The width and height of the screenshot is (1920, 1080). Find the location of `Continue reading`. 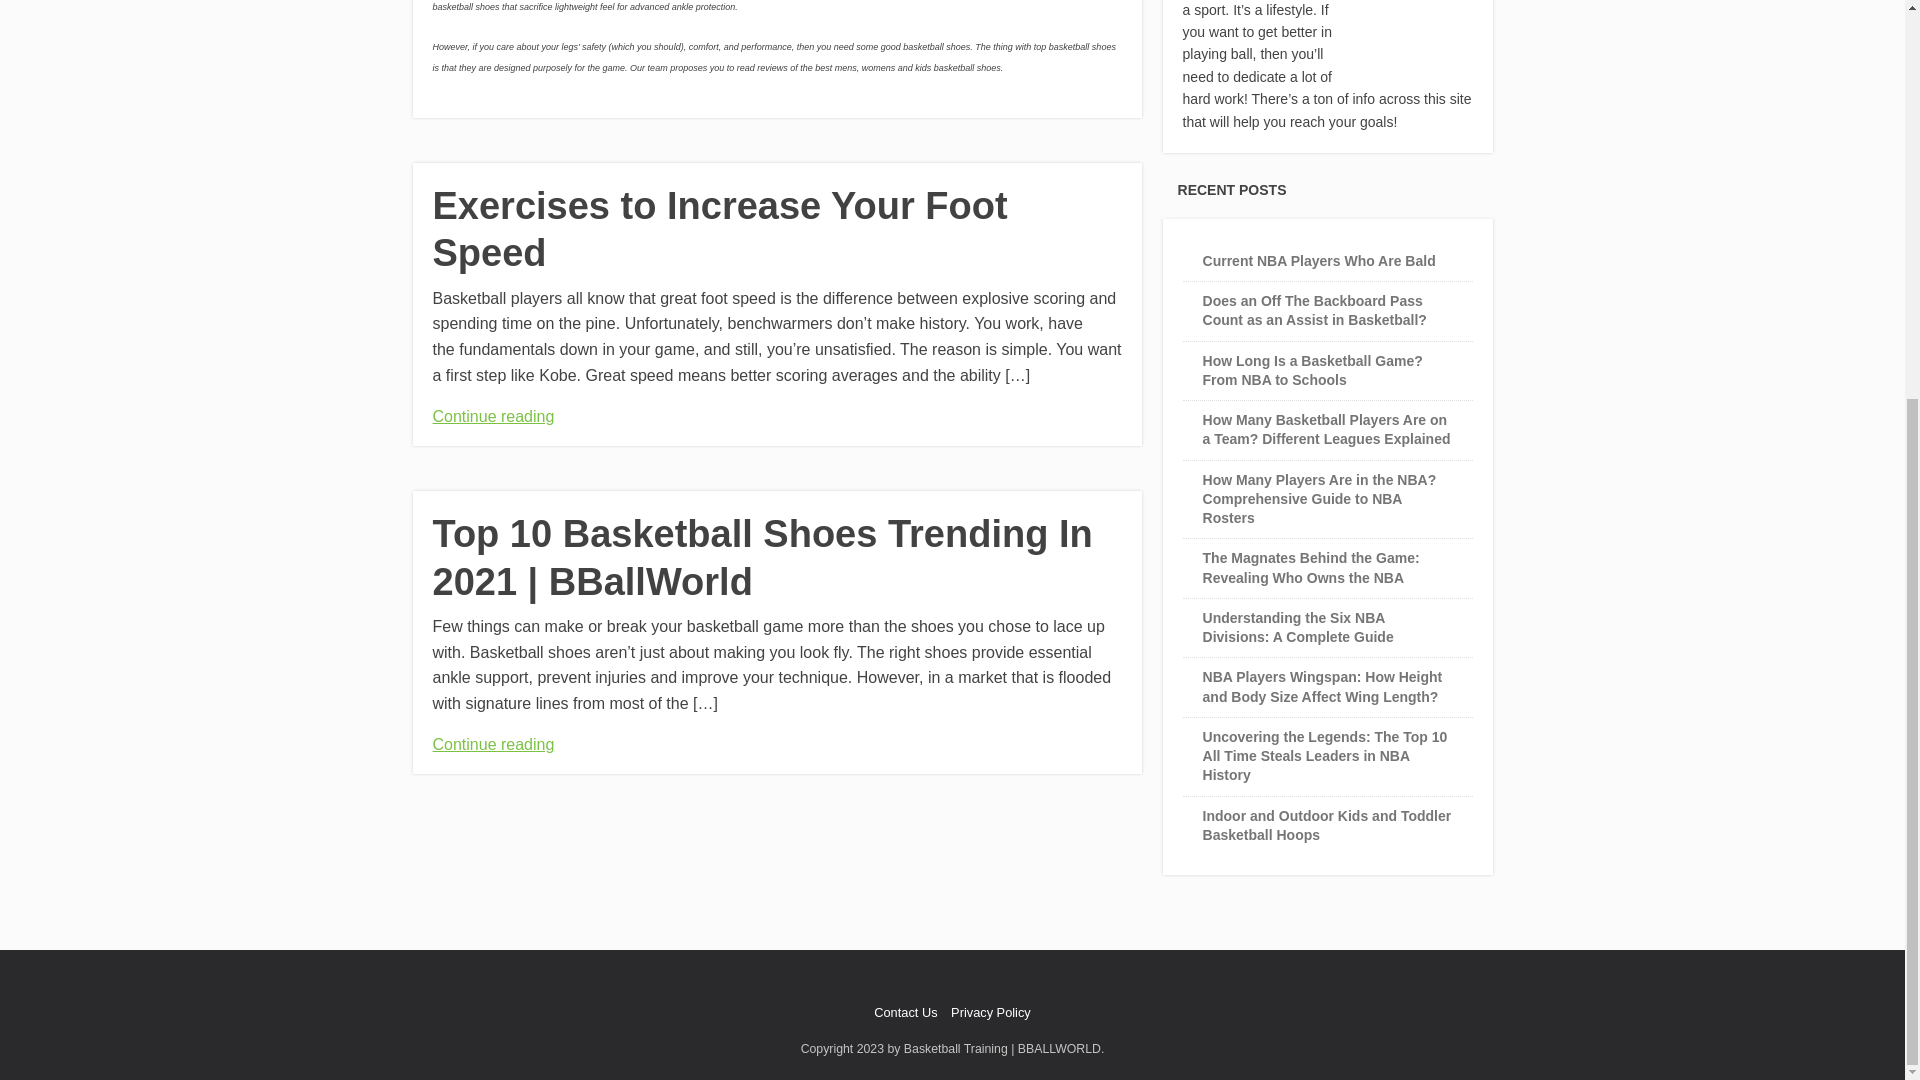

Continue reading is located at coordinates (493, 416).